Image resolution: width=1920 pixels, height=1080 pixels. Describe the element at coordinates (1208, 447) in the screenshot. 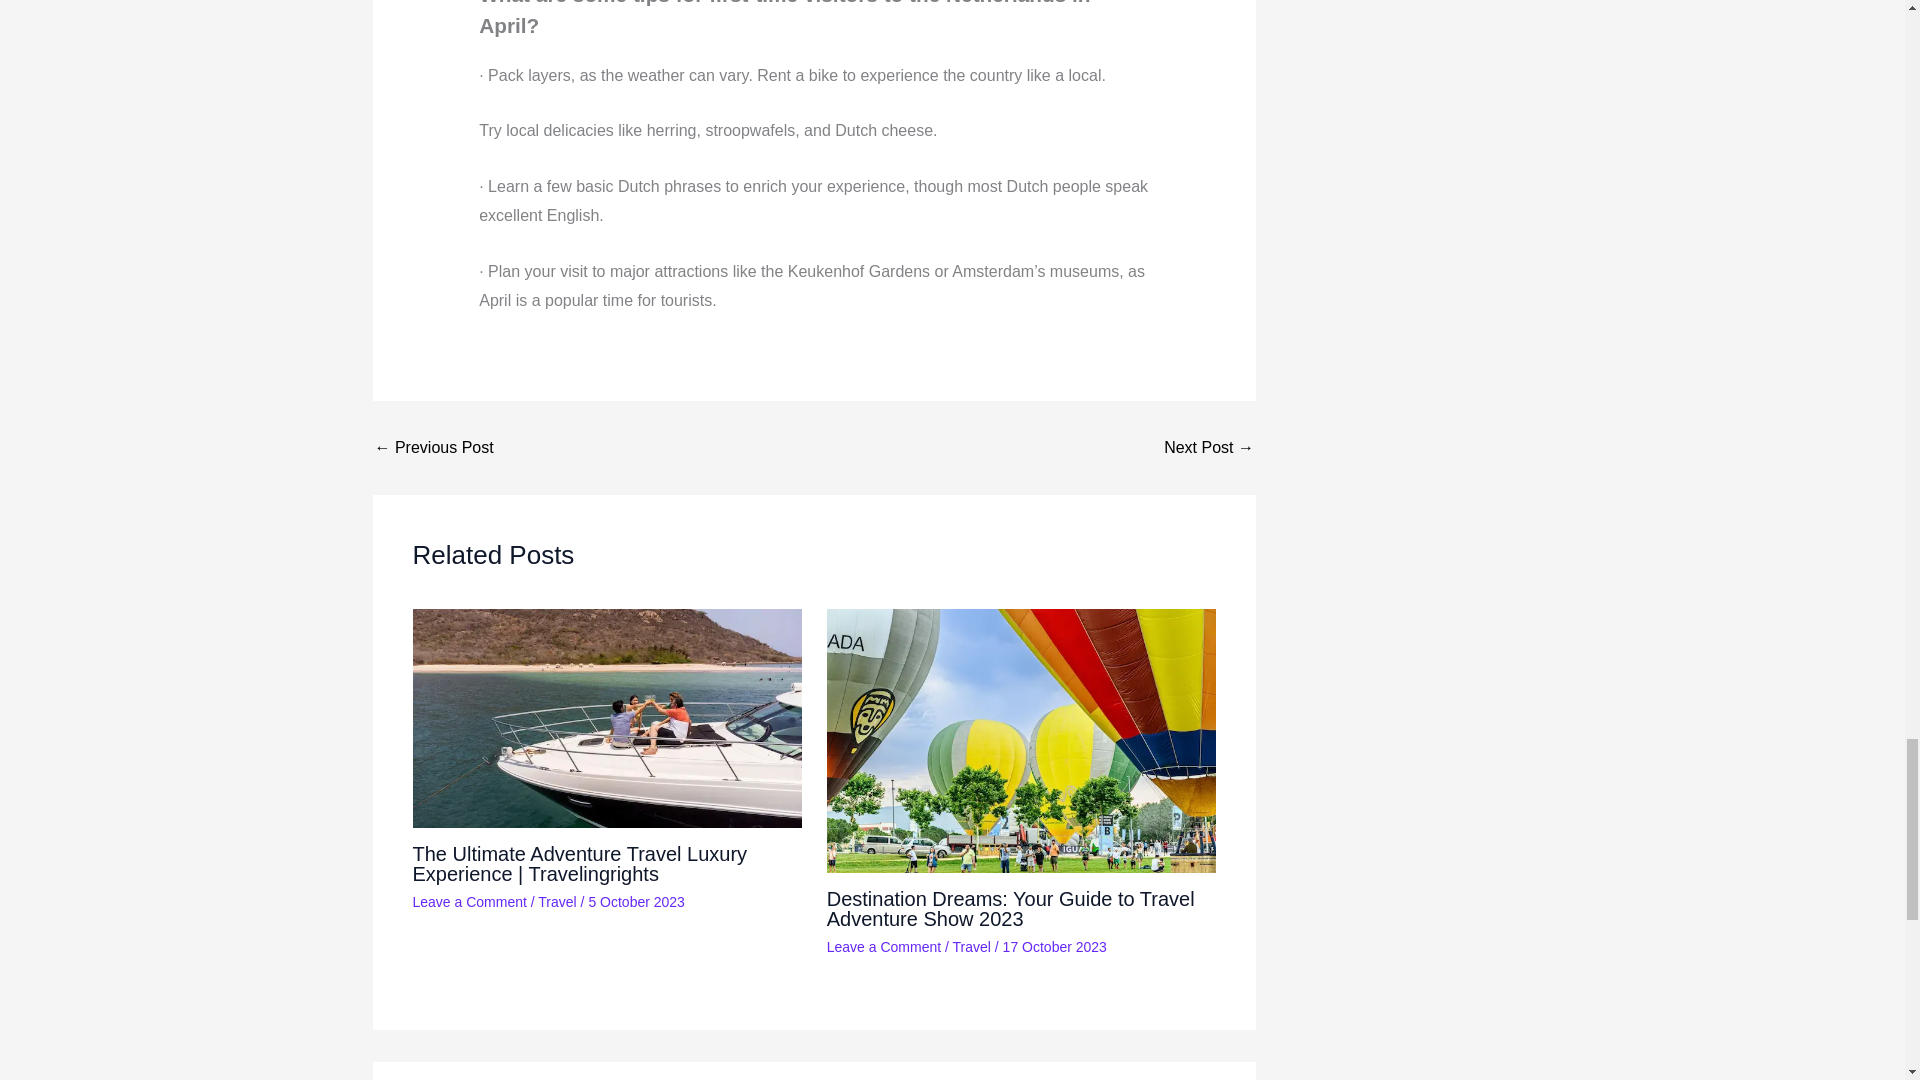

I see `March Travel Ideas in USA` at that location.